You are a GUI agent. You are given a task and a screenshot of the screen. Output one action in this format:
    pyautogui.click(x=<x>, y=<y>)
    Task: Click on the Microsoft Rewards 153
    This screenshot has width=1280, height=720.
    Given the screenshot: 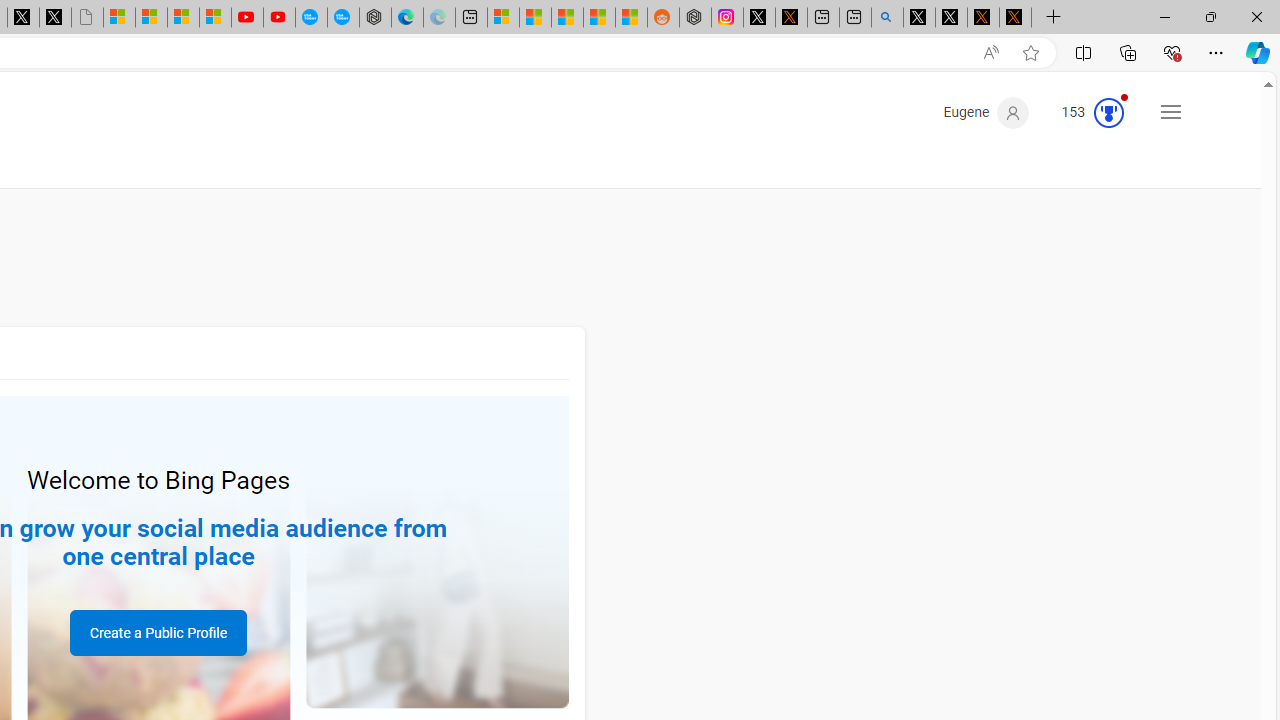 What is the action you would take?
    pyautogui.click(x=1084, y=112)
    